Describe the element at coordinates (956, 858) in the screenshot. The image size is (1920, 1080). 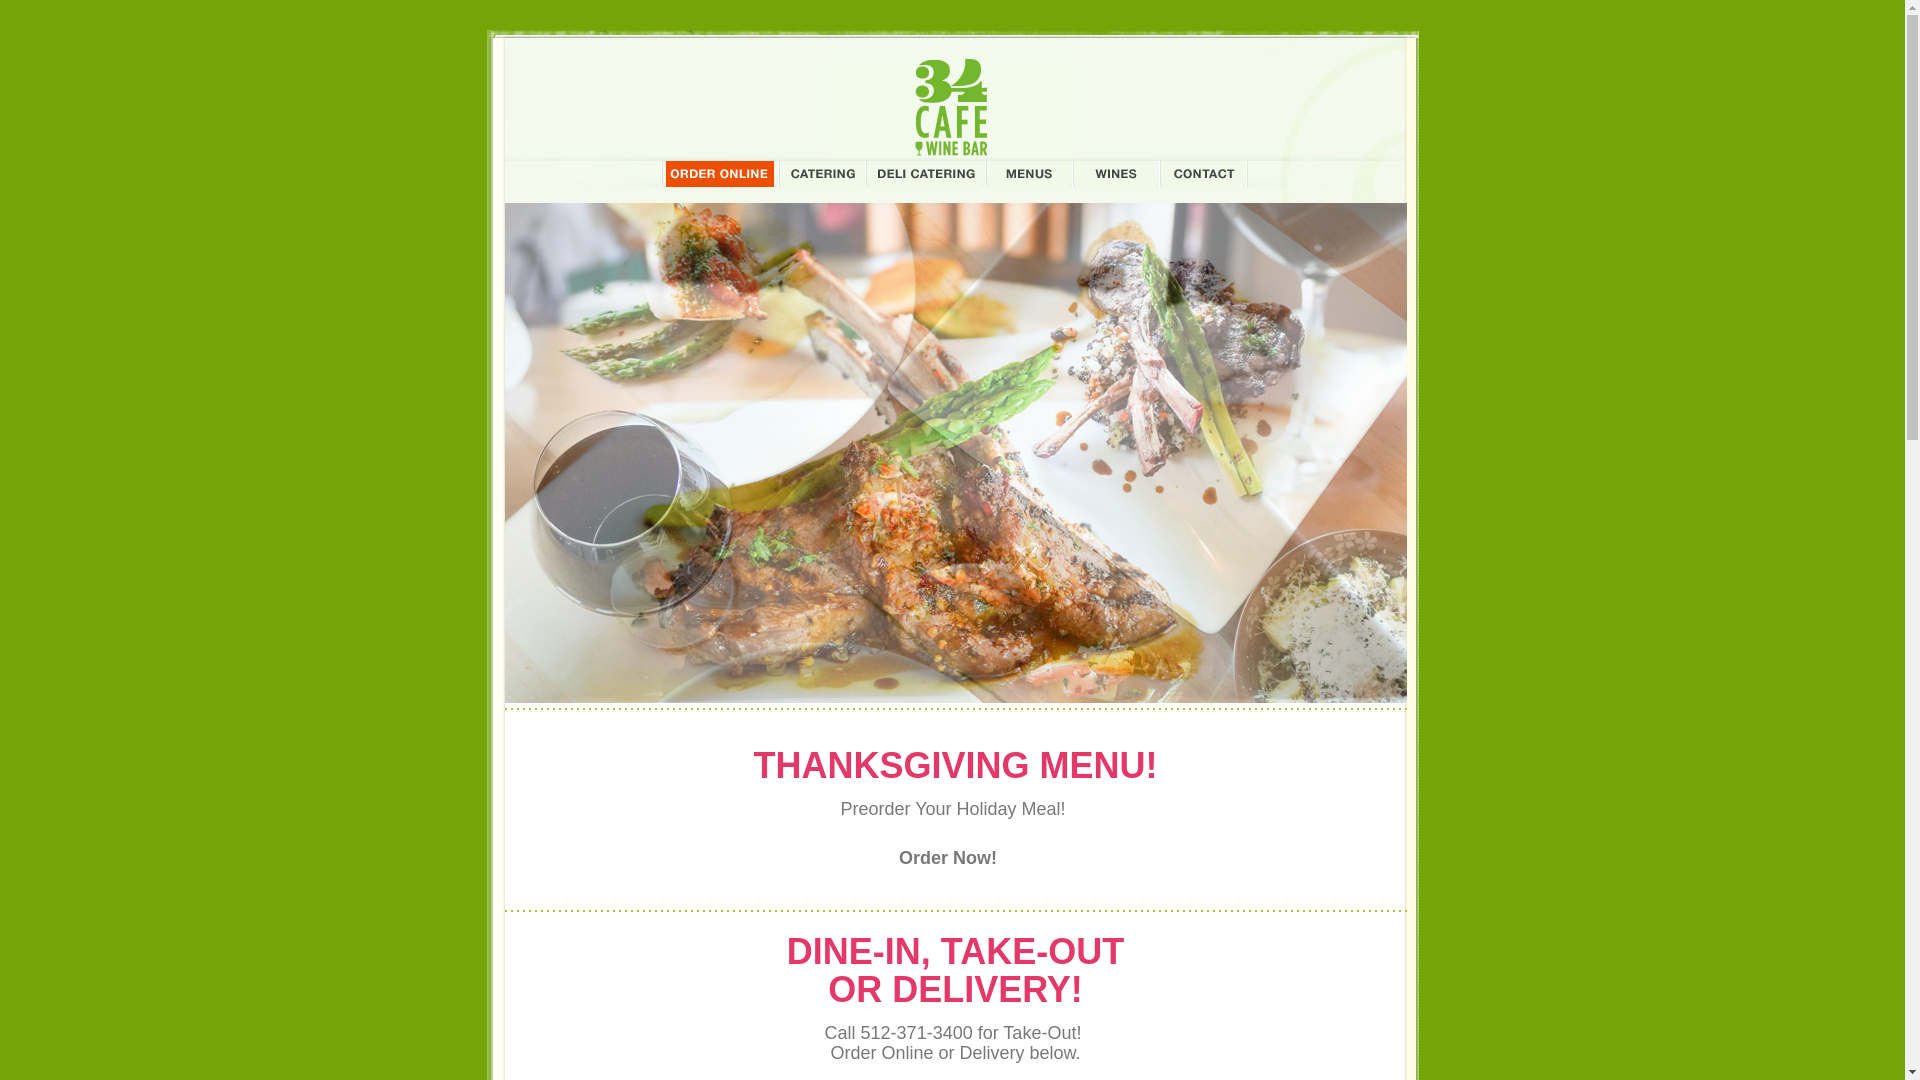
I see `Order Now!` at that location.